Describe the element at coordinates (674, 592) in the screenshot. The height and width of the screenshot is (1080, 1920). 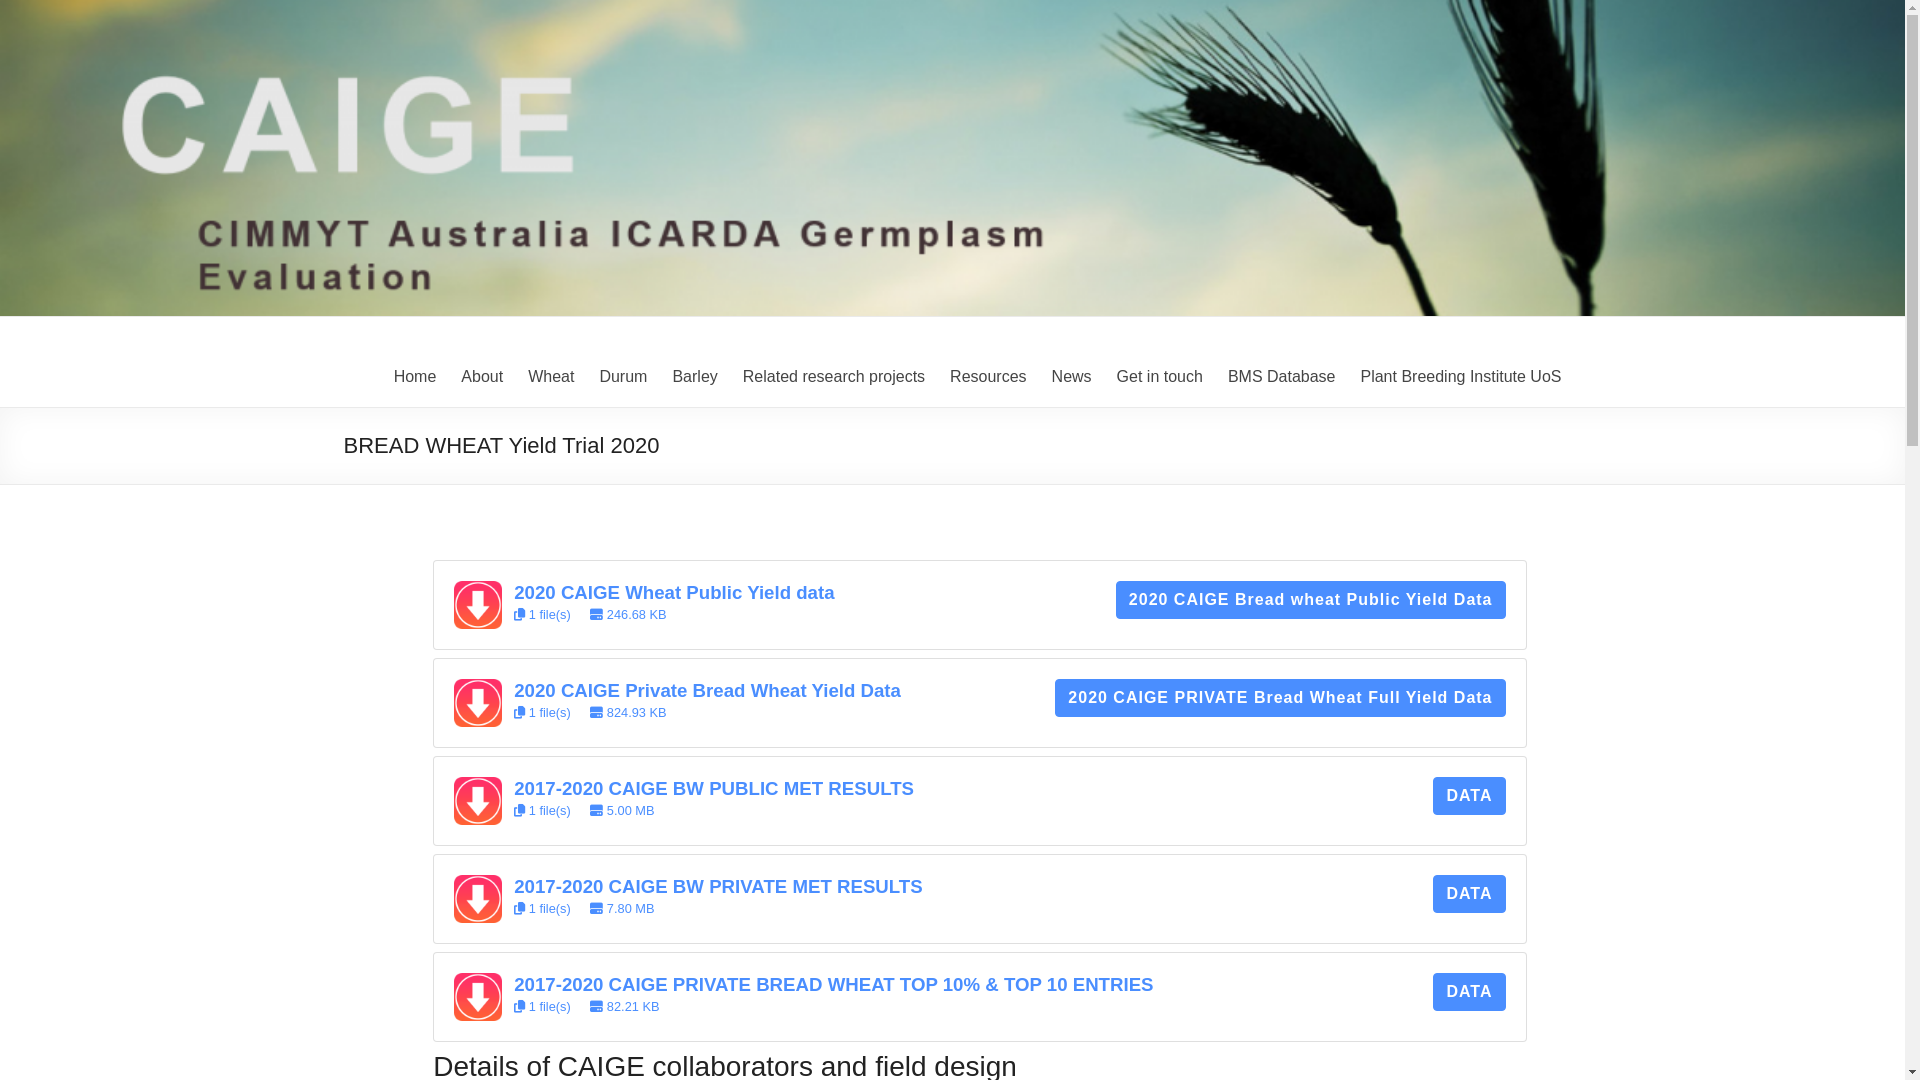
I see `2020 CAIGE Wheat Public Yield data` at that location.